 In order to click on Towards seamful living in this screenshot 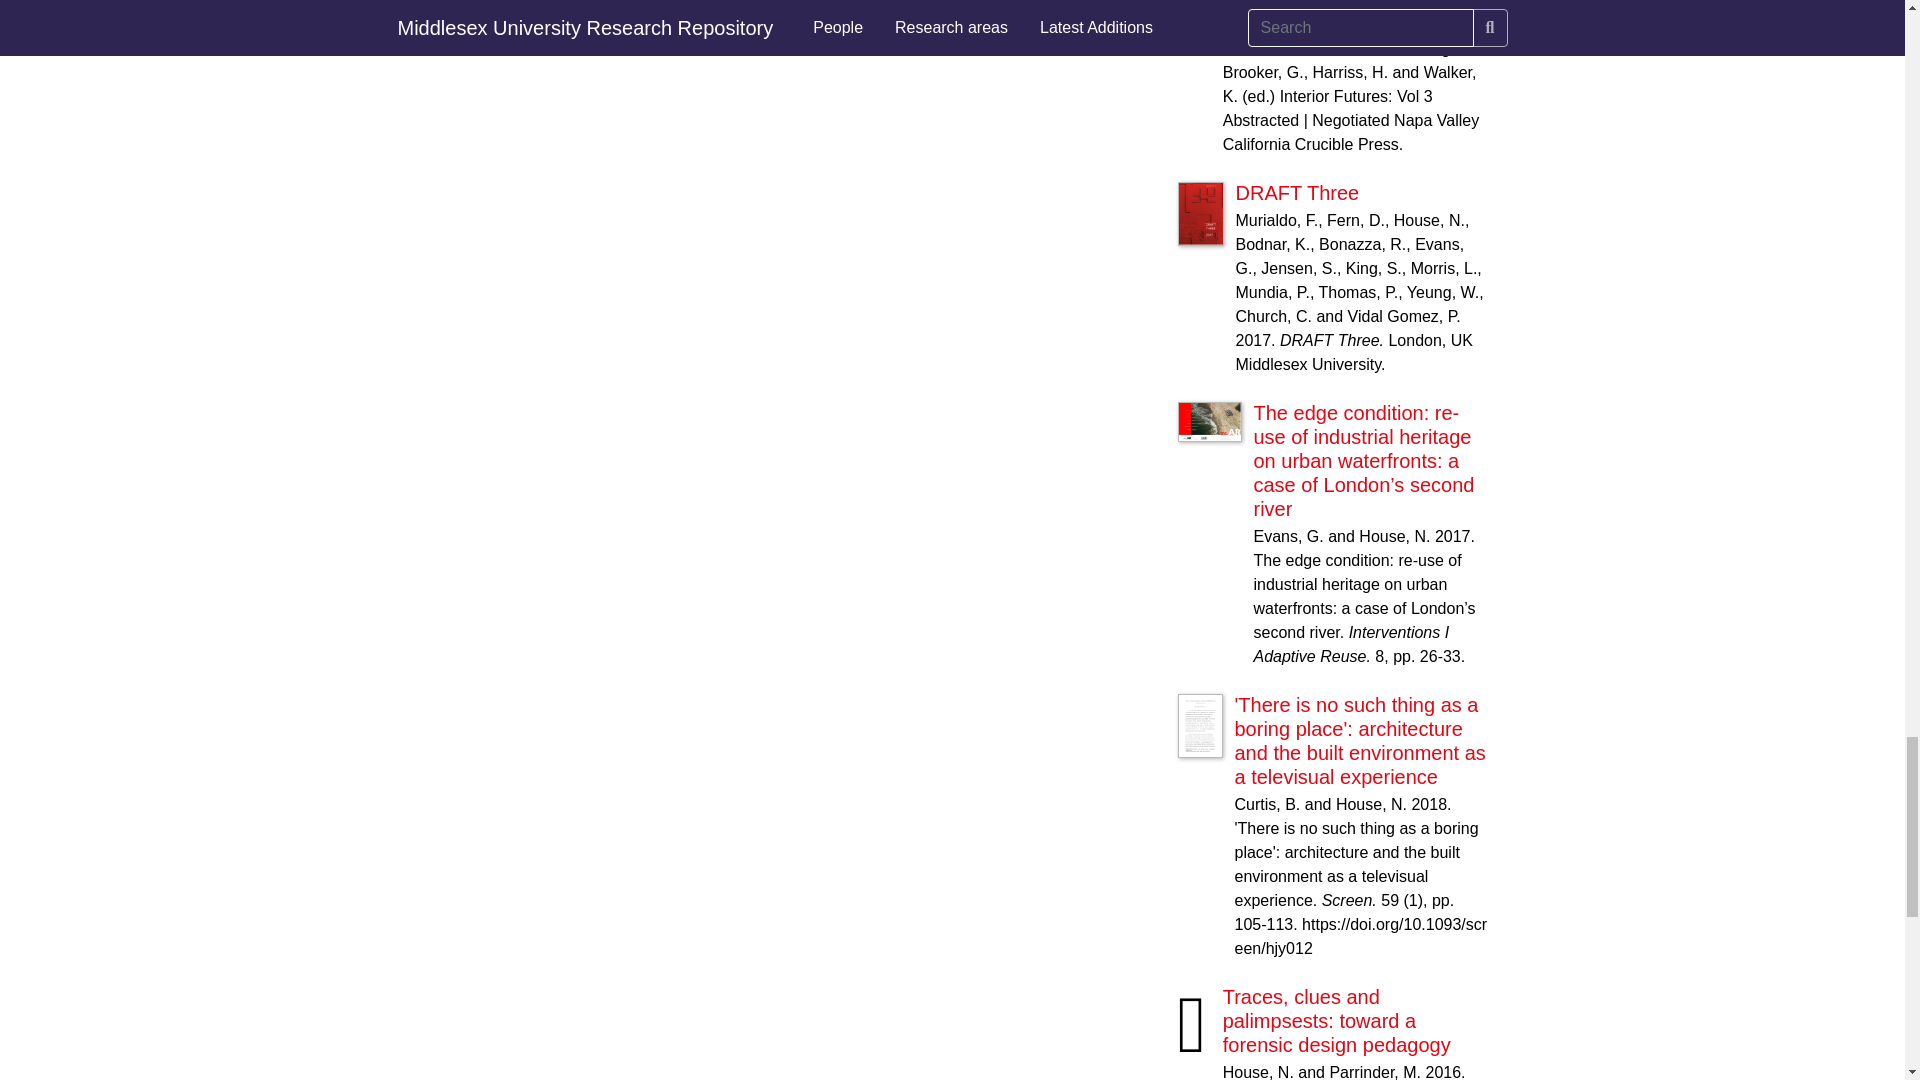, I will do `click(1324, 4)`.